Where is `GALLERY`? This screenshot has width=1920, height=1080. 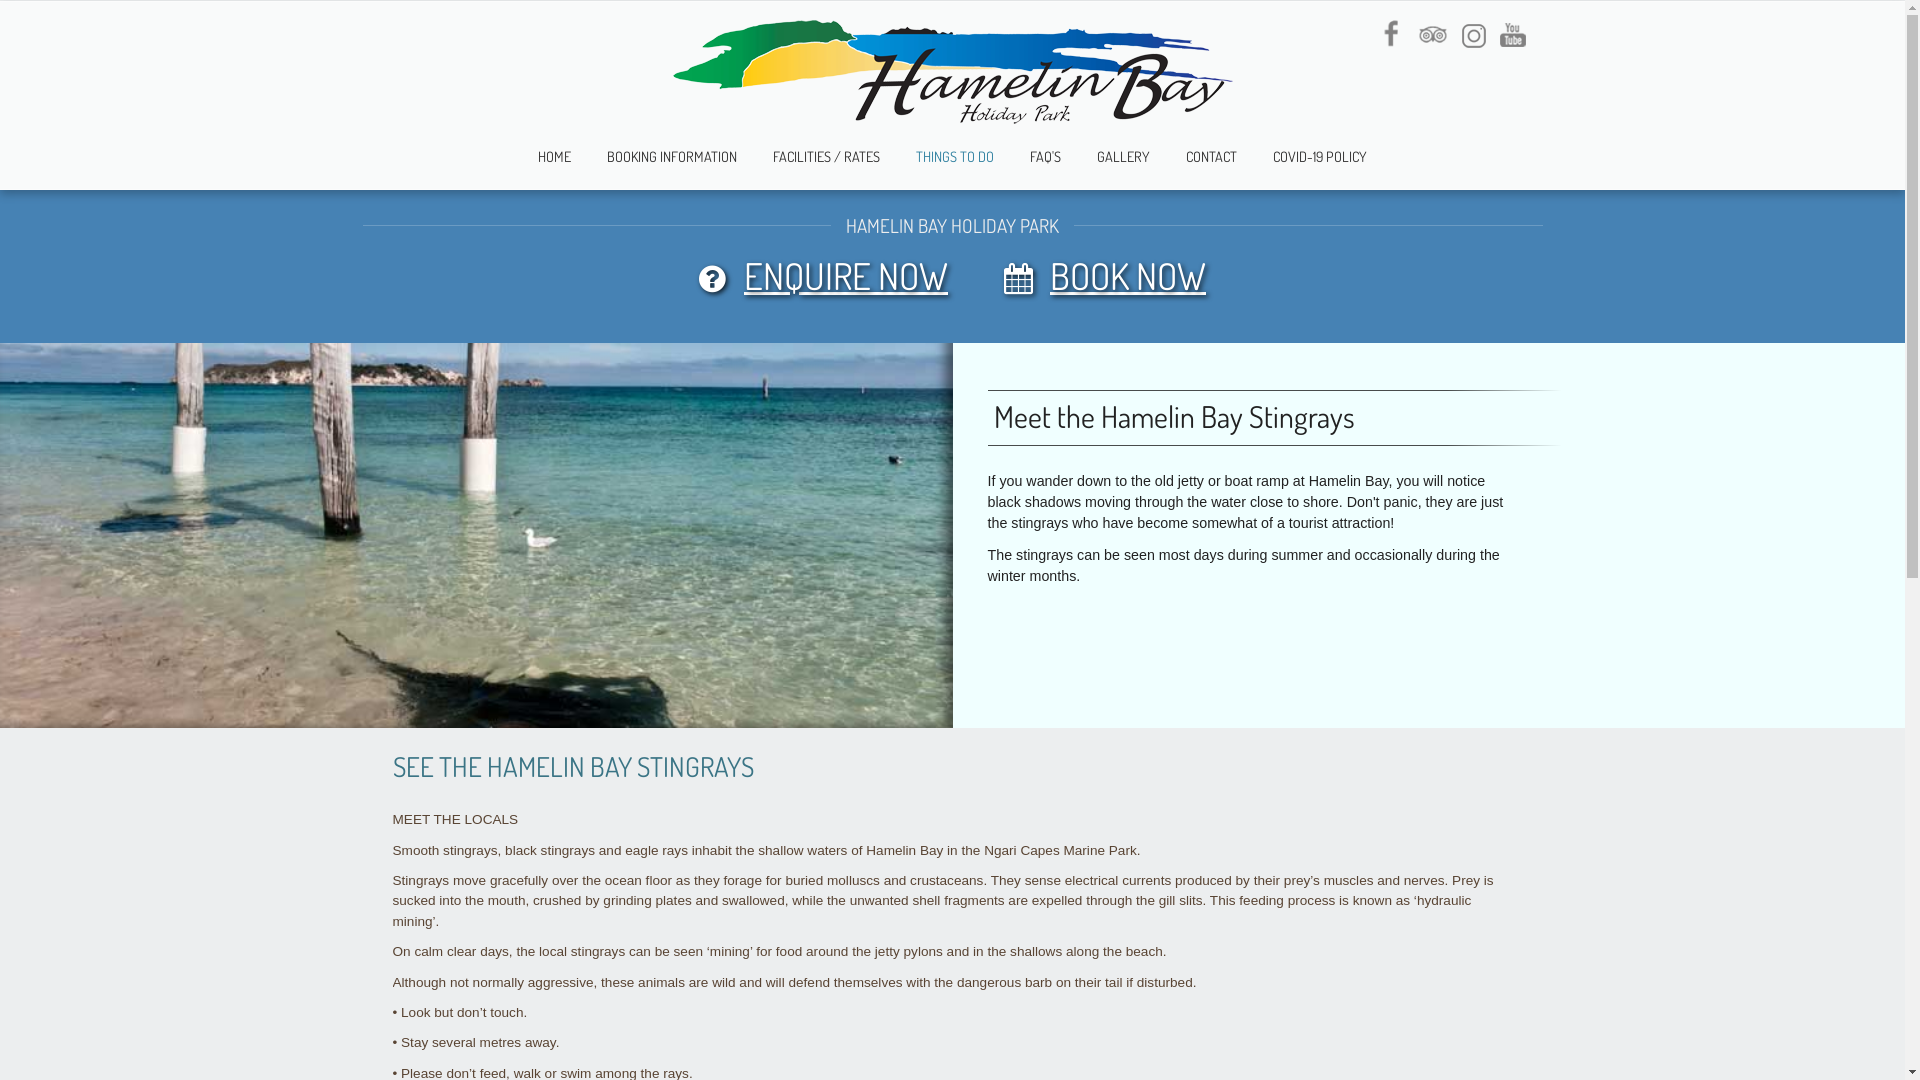
GALLERY is located at coordinates (1124, 162).